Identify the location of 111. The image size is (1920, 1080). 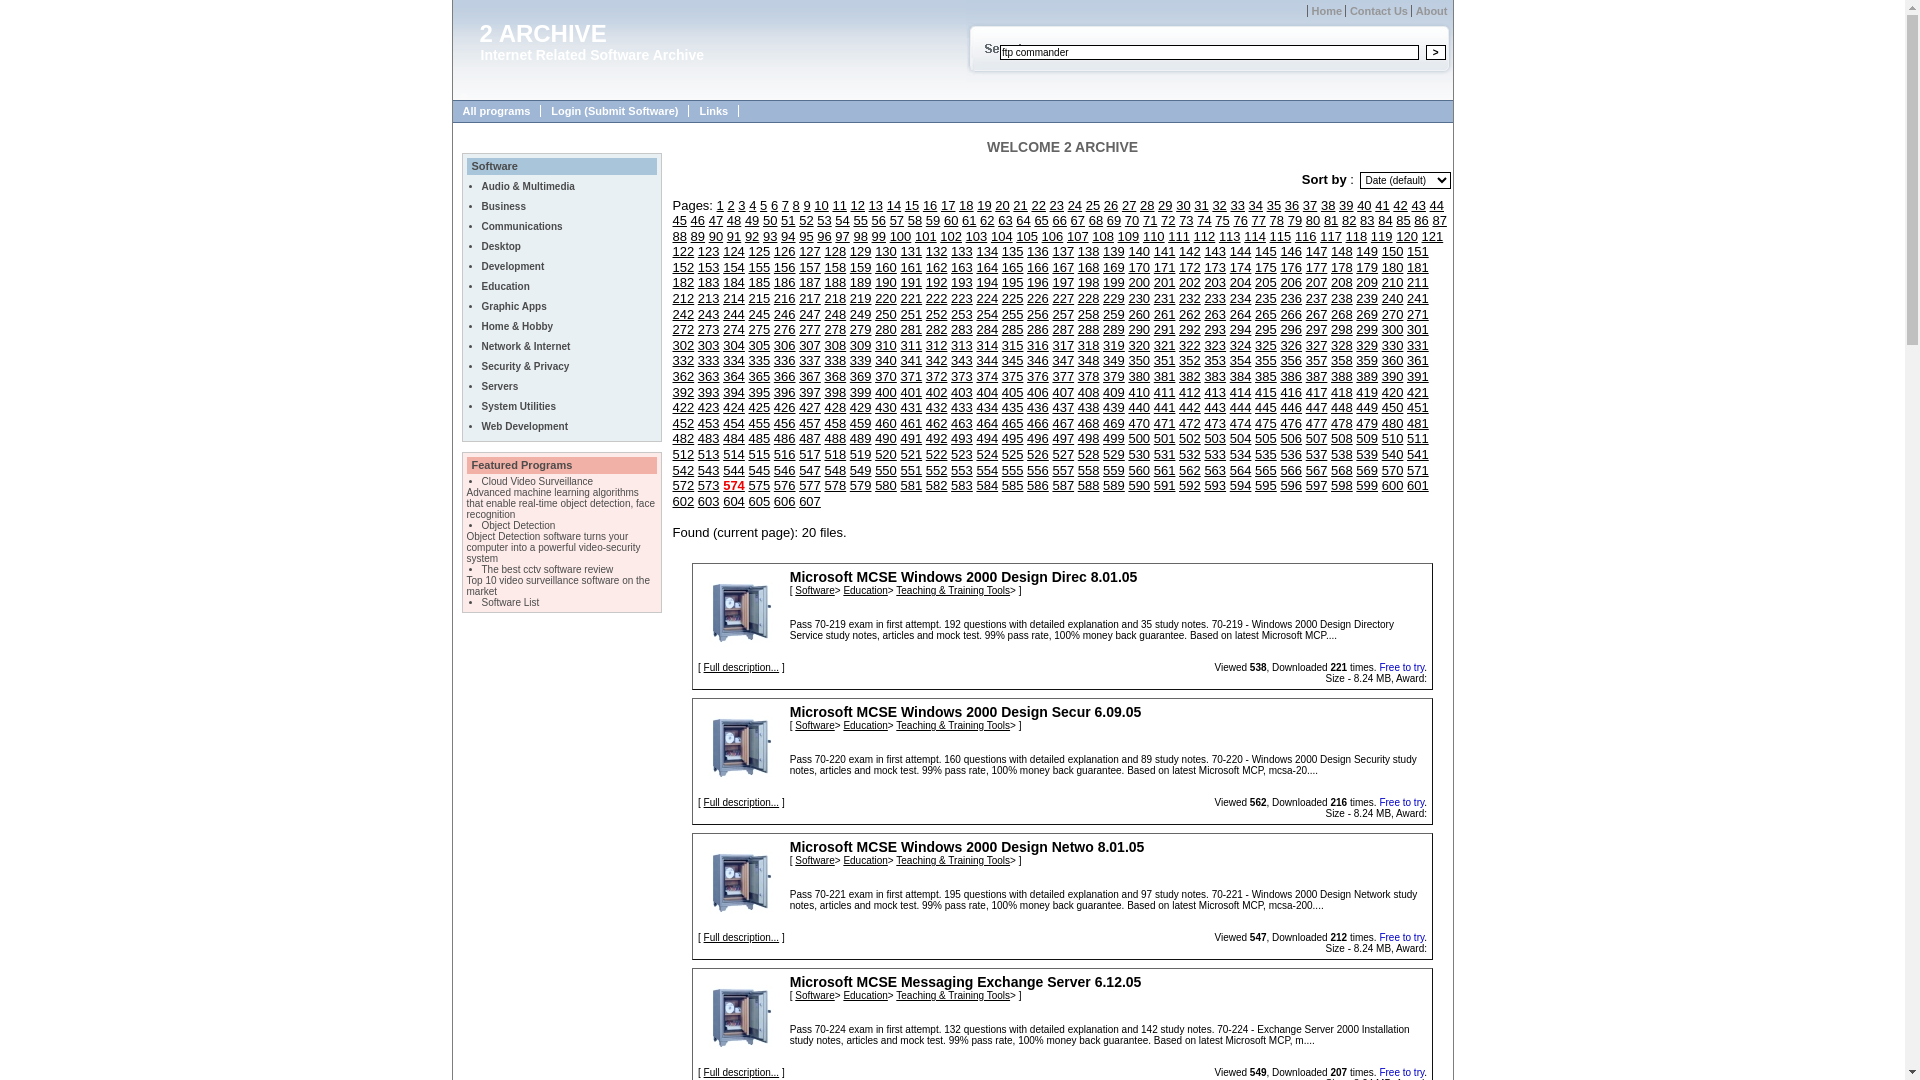
(1179, 236).